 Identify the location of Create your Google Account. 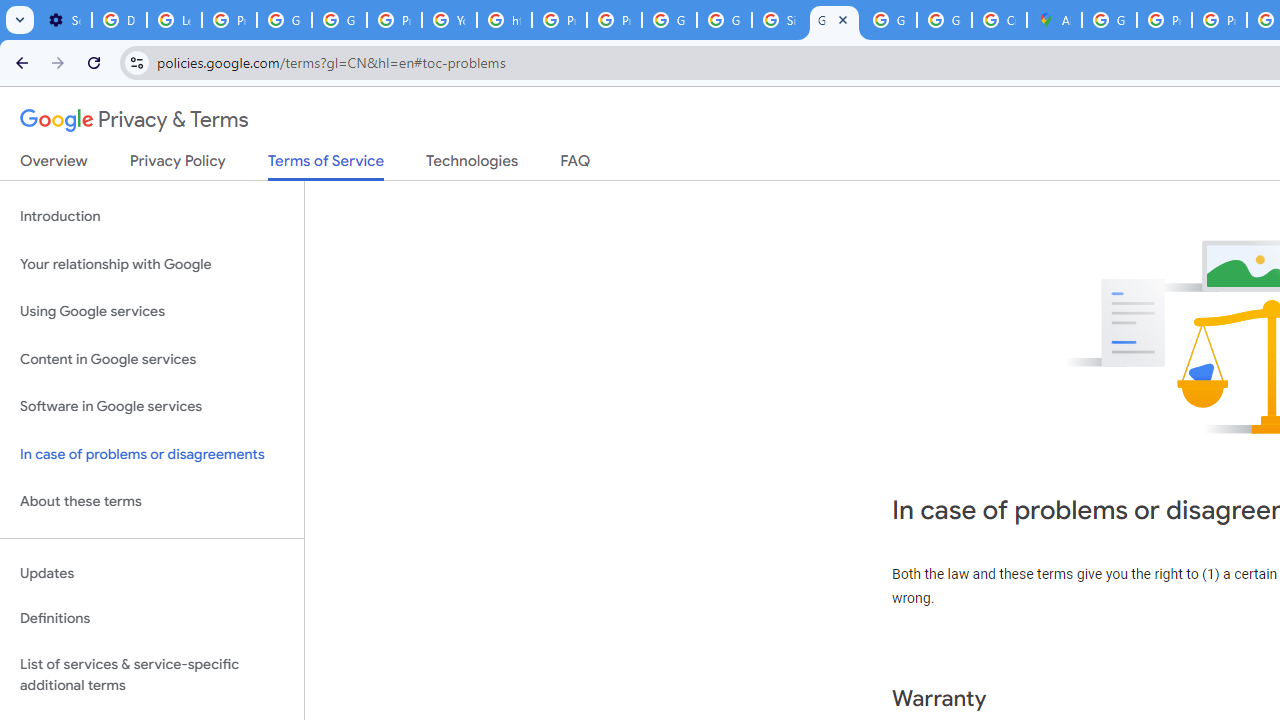
(998, 20).